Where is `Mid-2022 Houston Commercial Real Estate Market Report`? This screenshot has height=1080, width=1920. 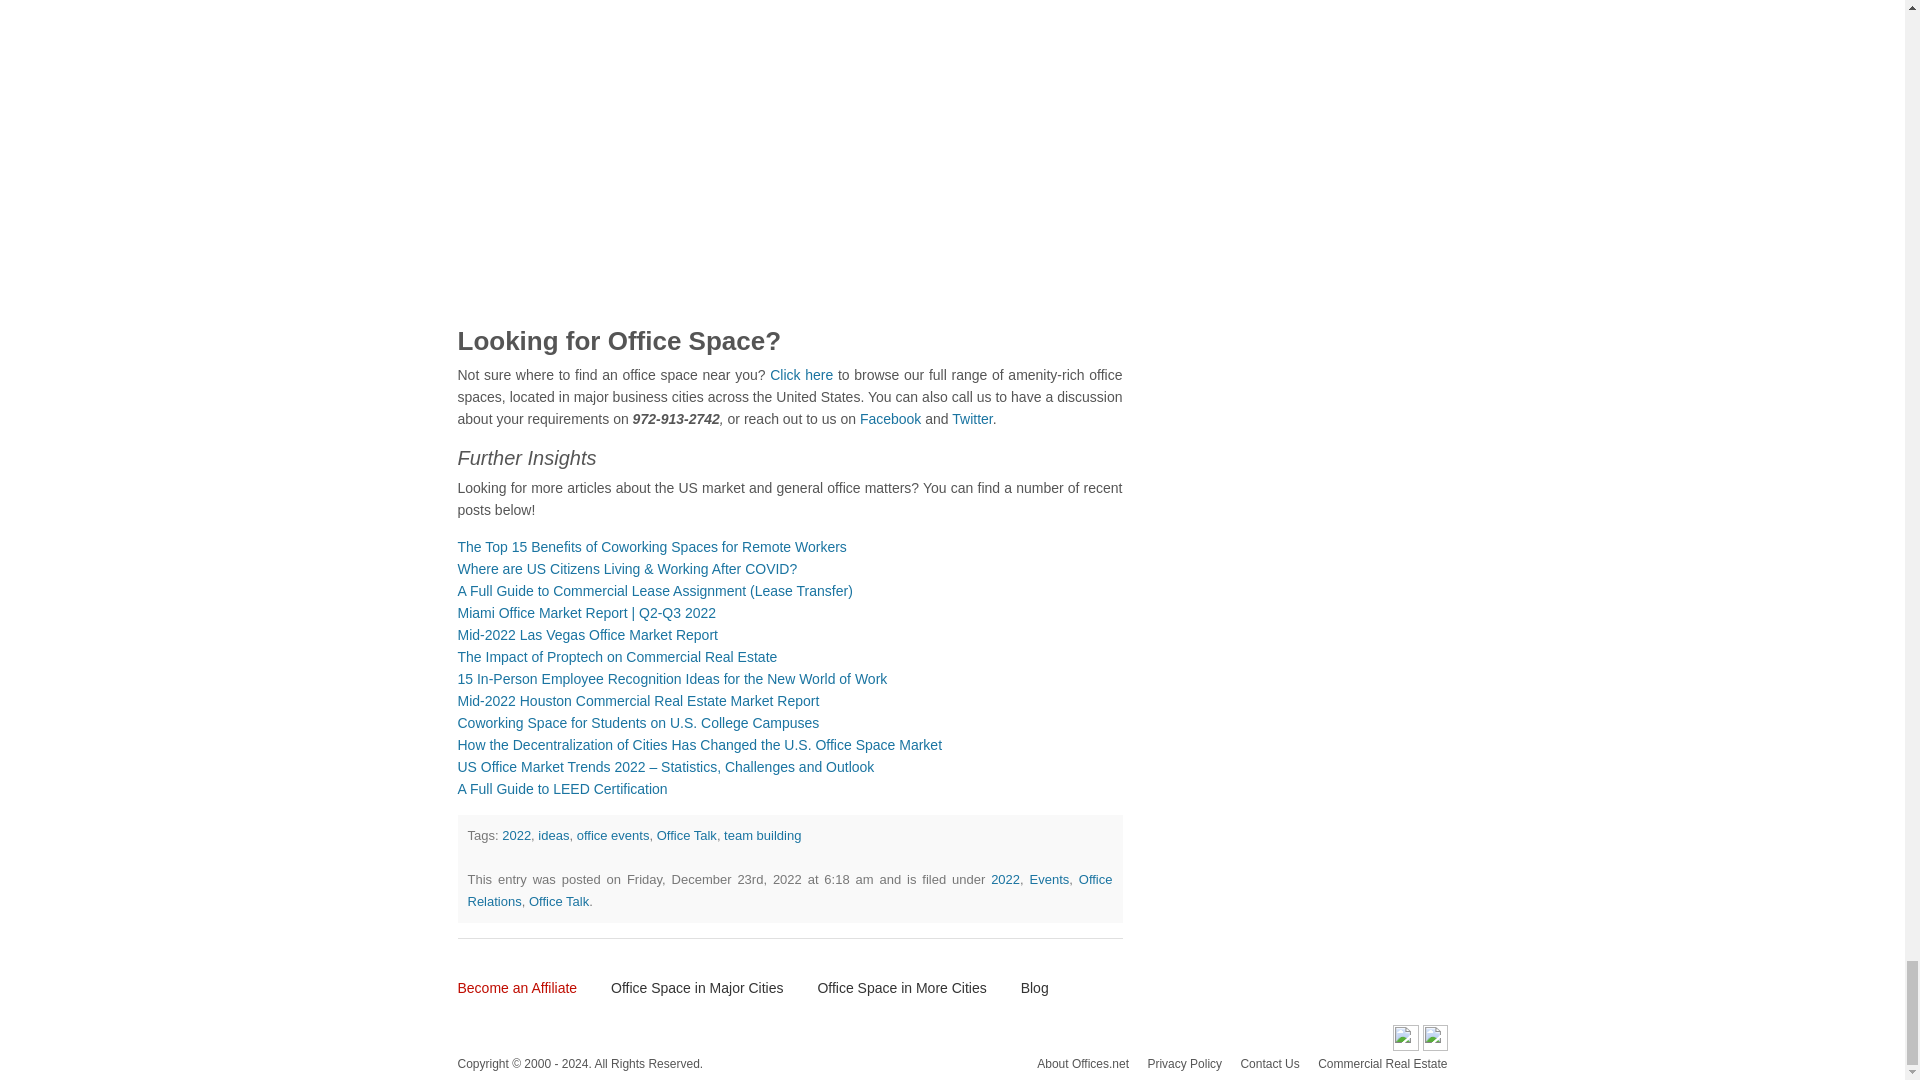 Mid-2022 Houston Commercial Real Estate Market Report is located at coordinates (638, 700).